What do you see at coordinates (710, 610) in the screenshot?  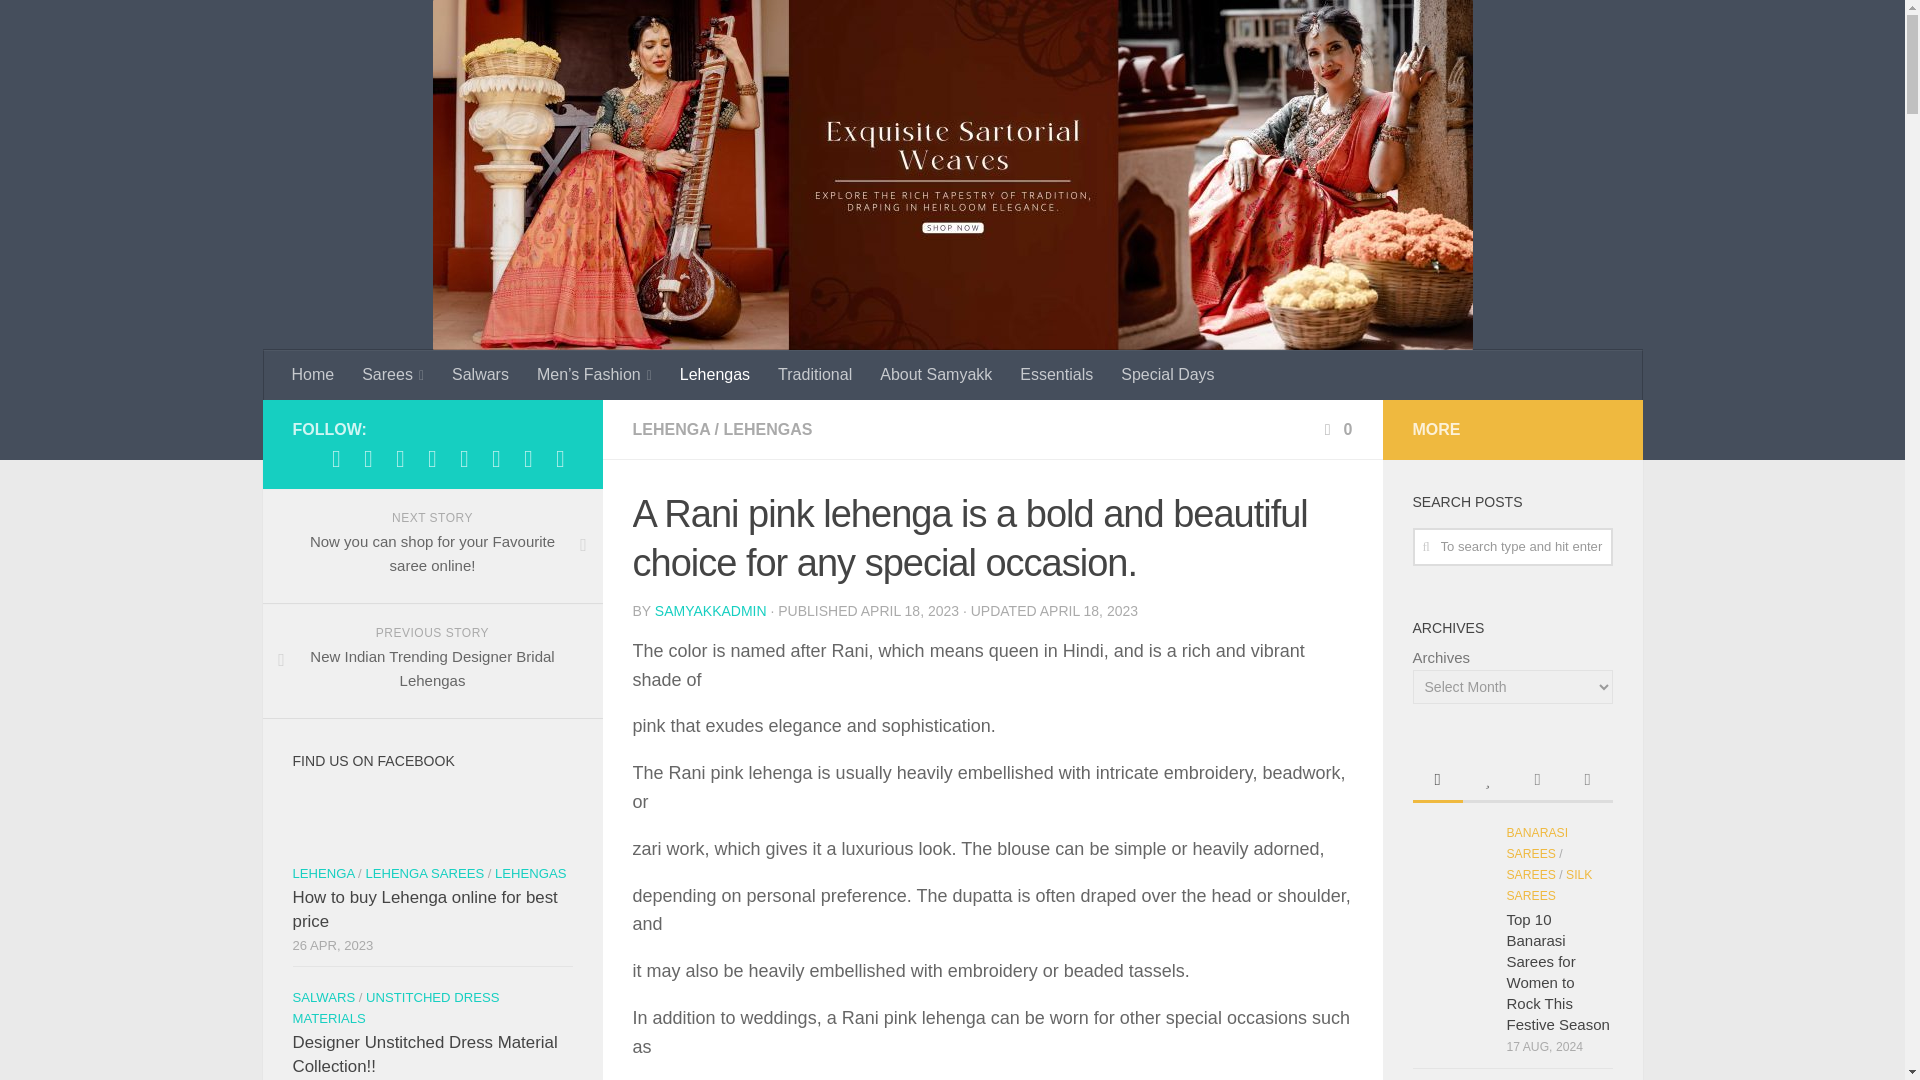 I see `SAMYAKKADMIN` at bounding box center [710, 610].